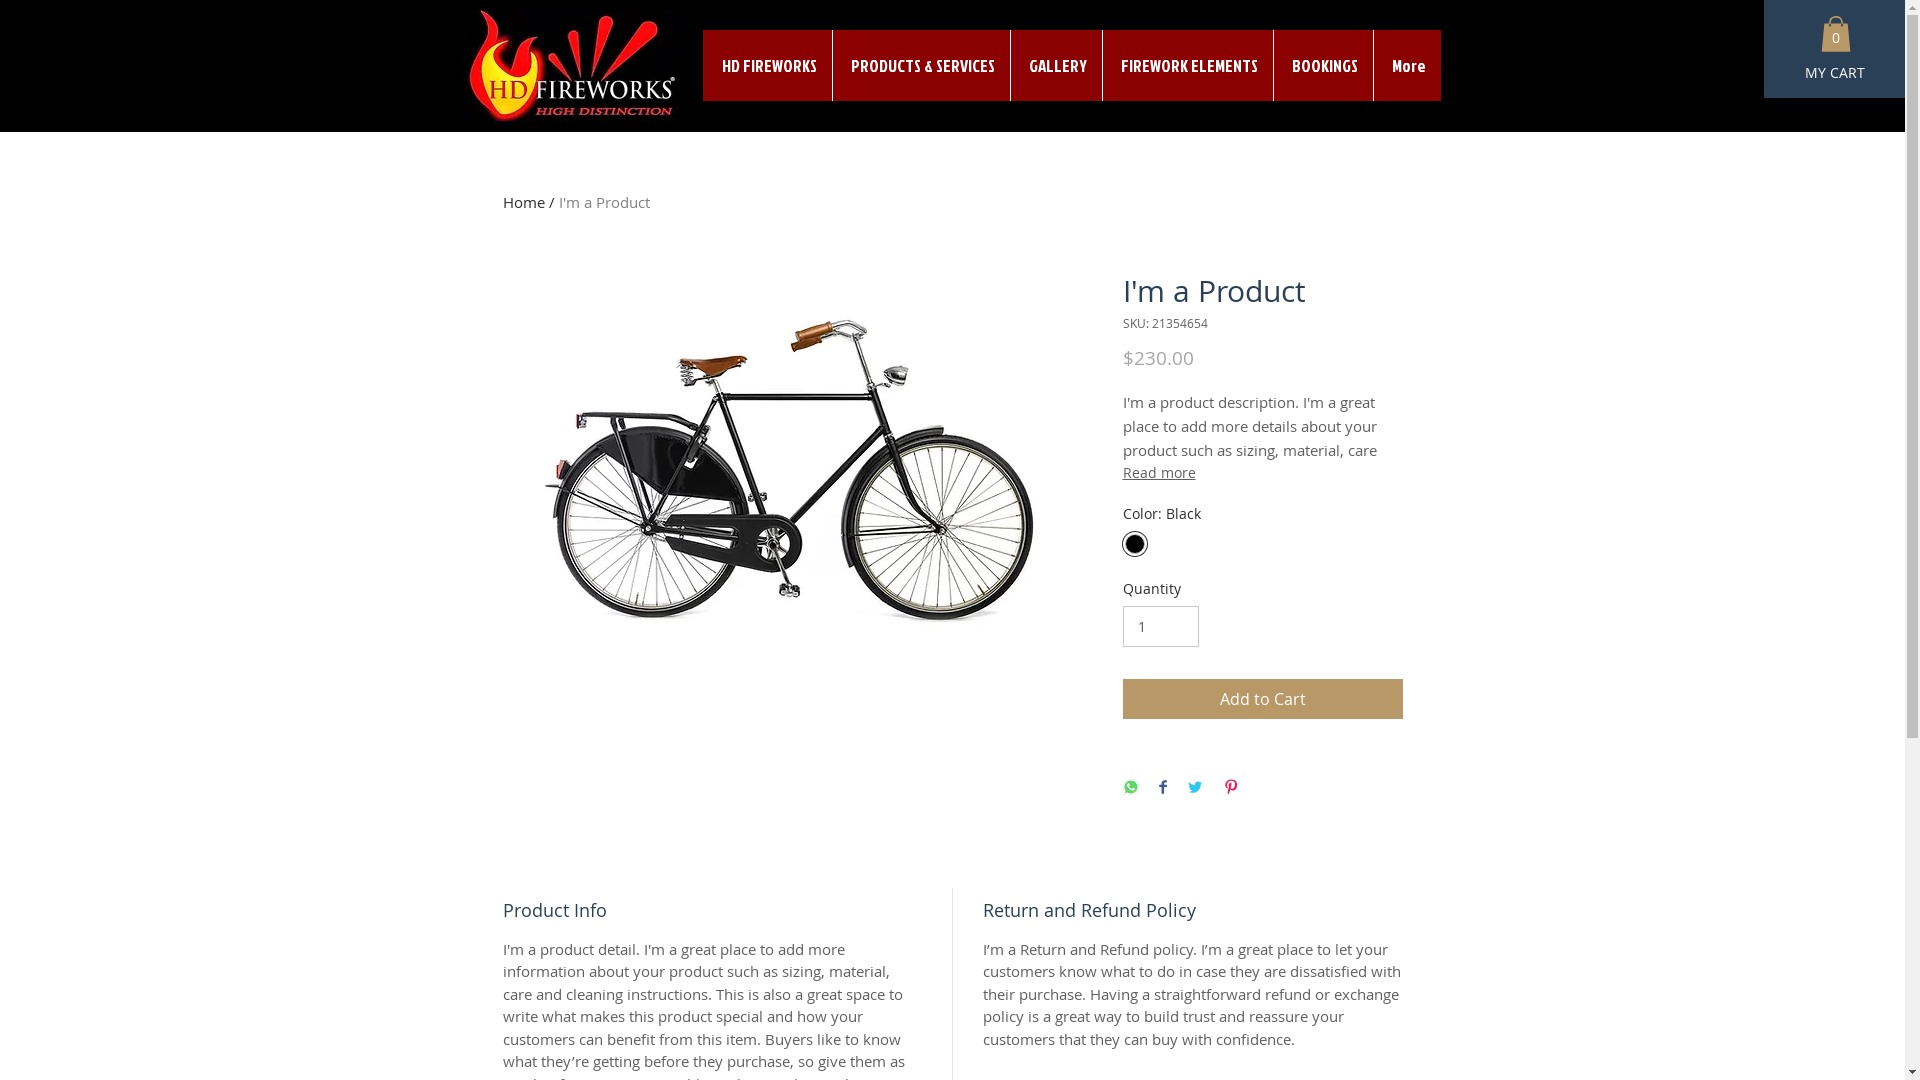 Image resolution: width=1920 pixels, height=1080 pixels. Describe the element at coordinates (1322, 66) in the screenshot. I see `BOOKINGS` at that location.